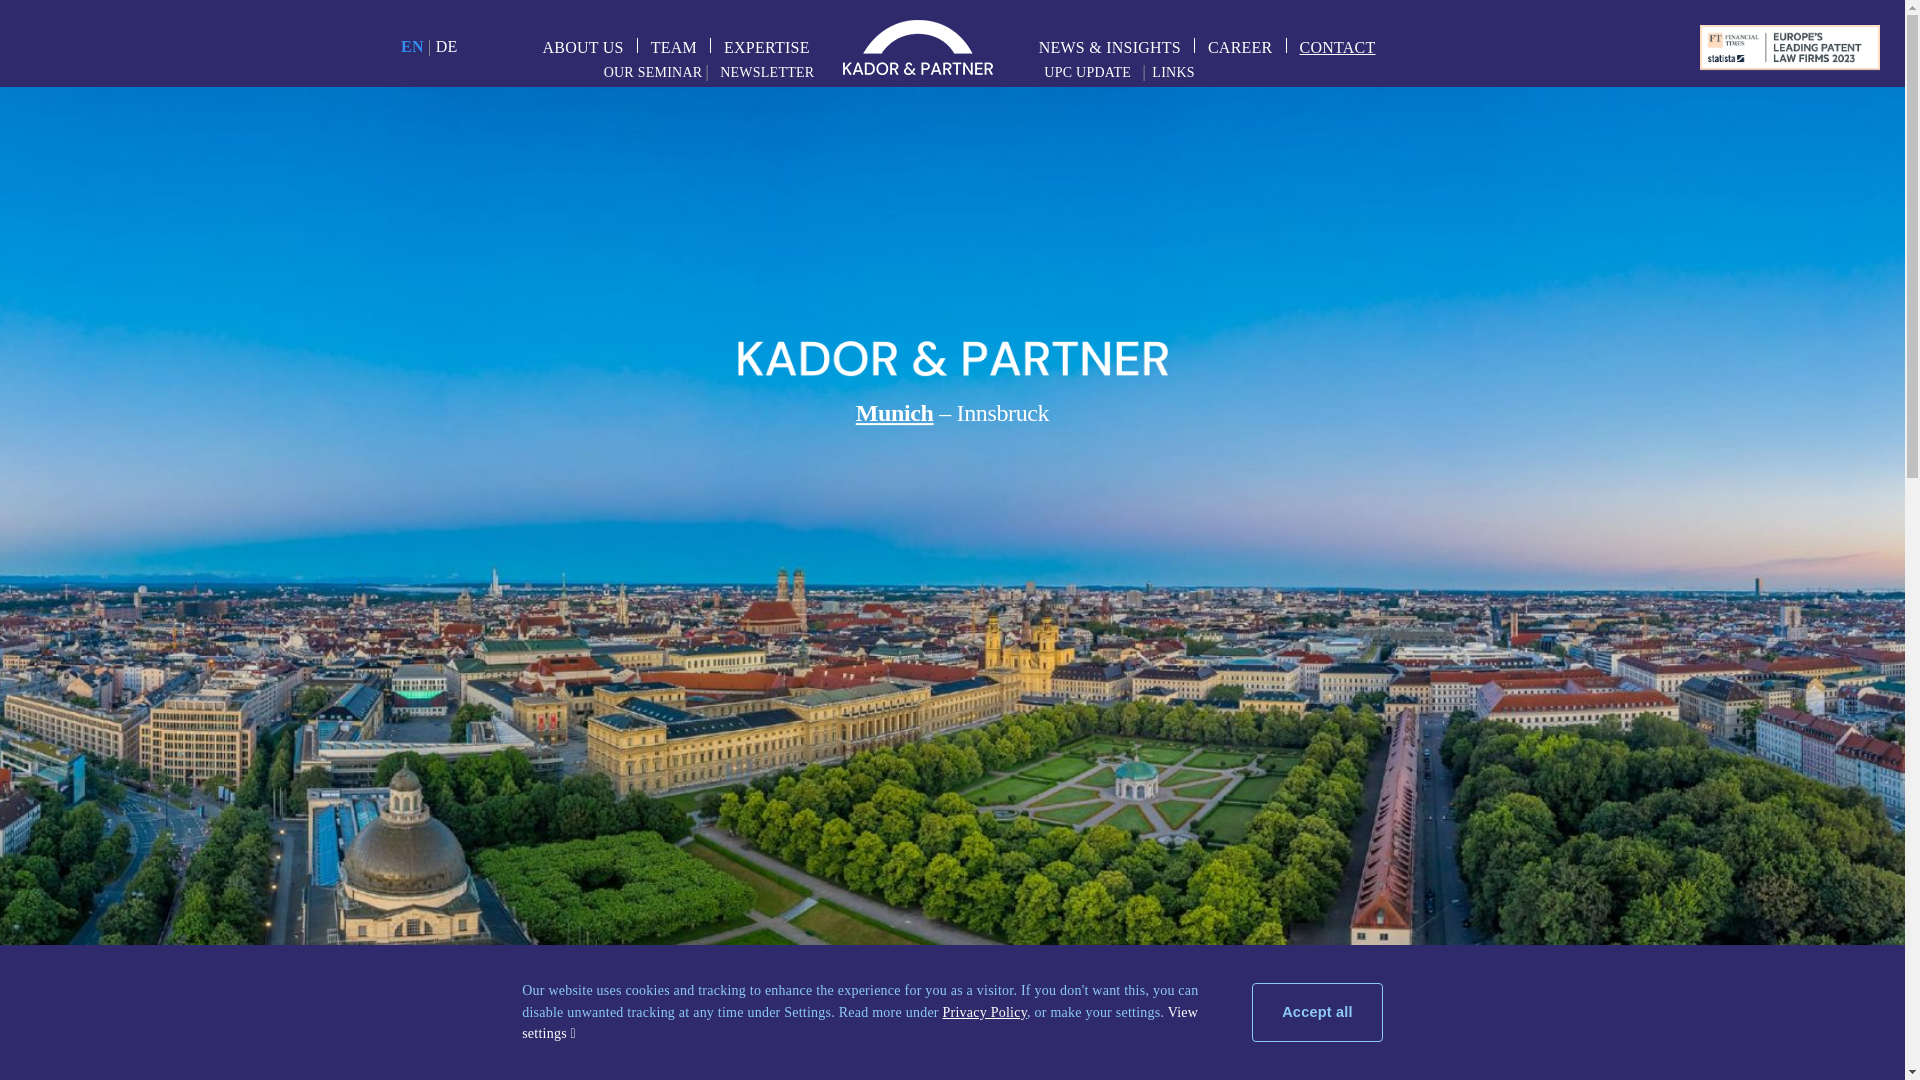 This screenshot has height=1080, width=1920. What do you see at coordinates (576, 44) in the screenshot?
I see `ABOUT US` at bounding box center [576, 44].